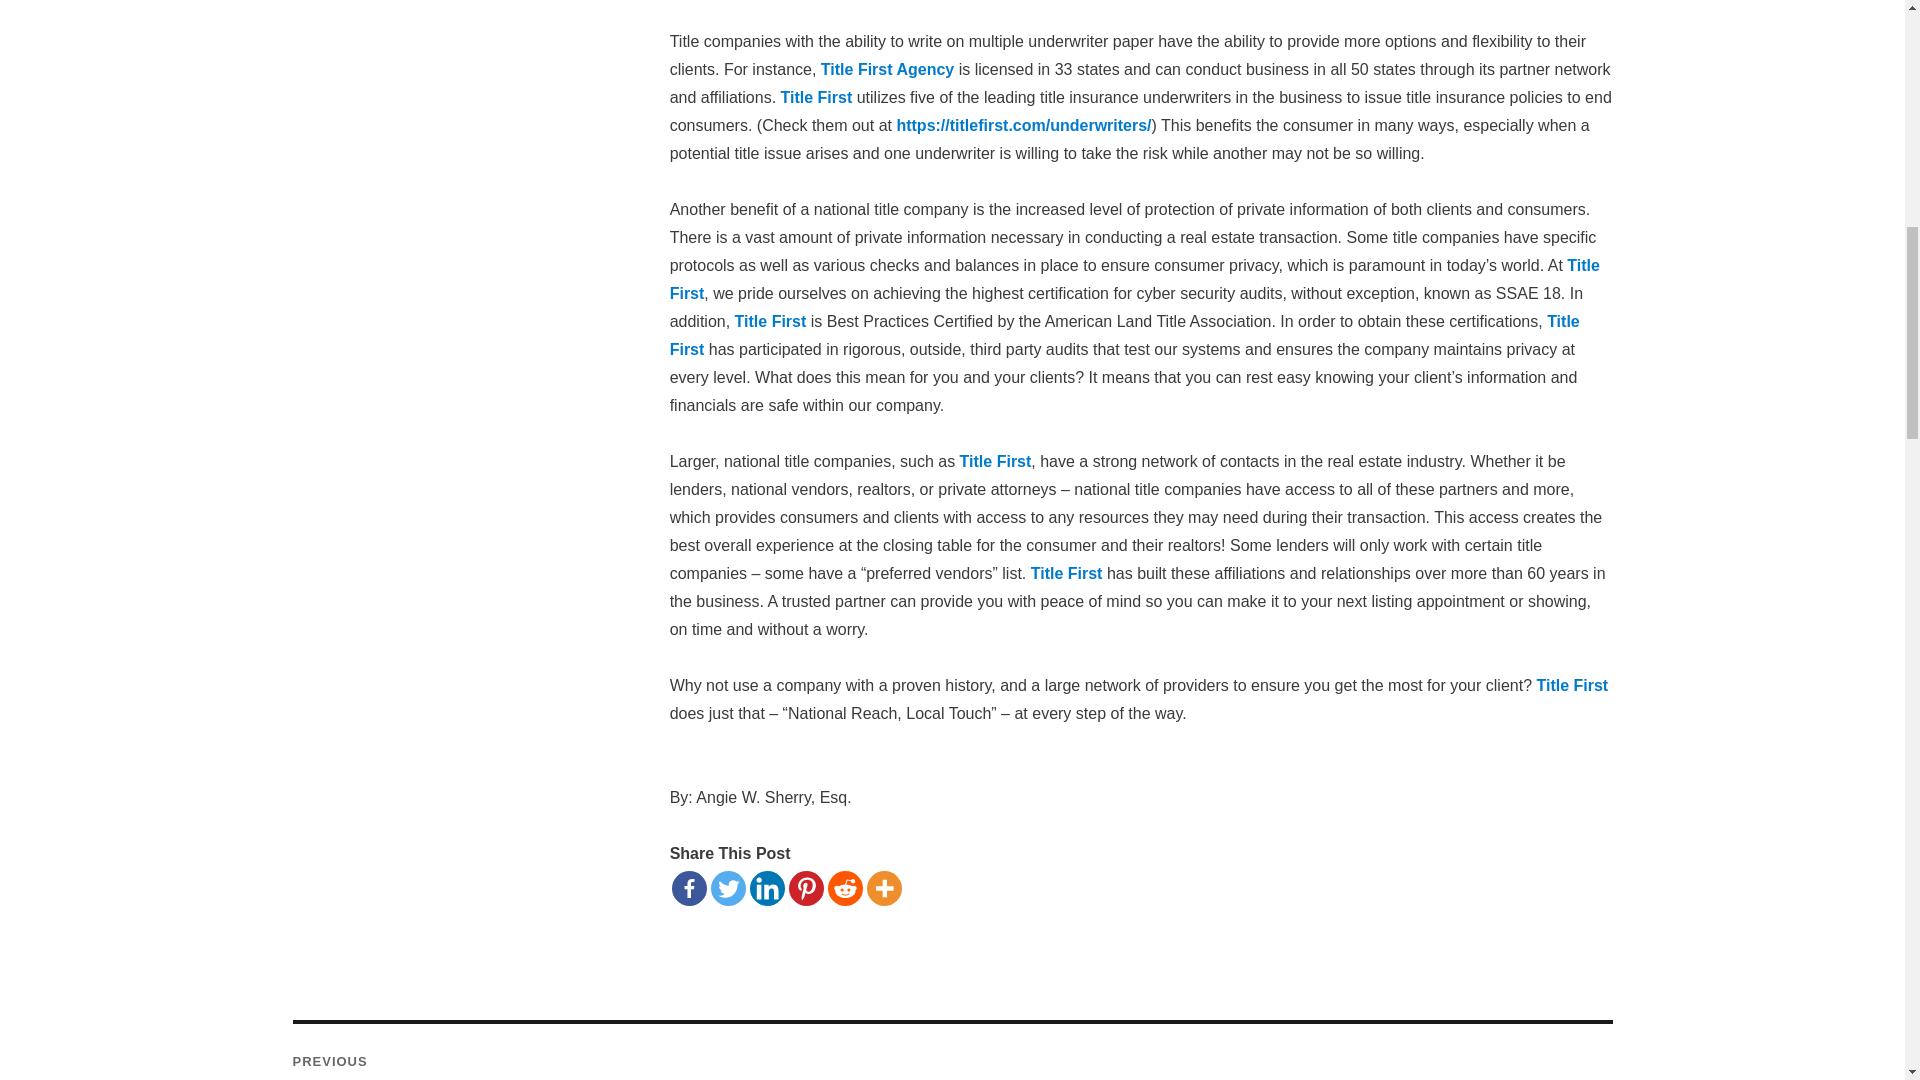 The image size is (1920, 1080). I want to click on More, so click(884, 888).